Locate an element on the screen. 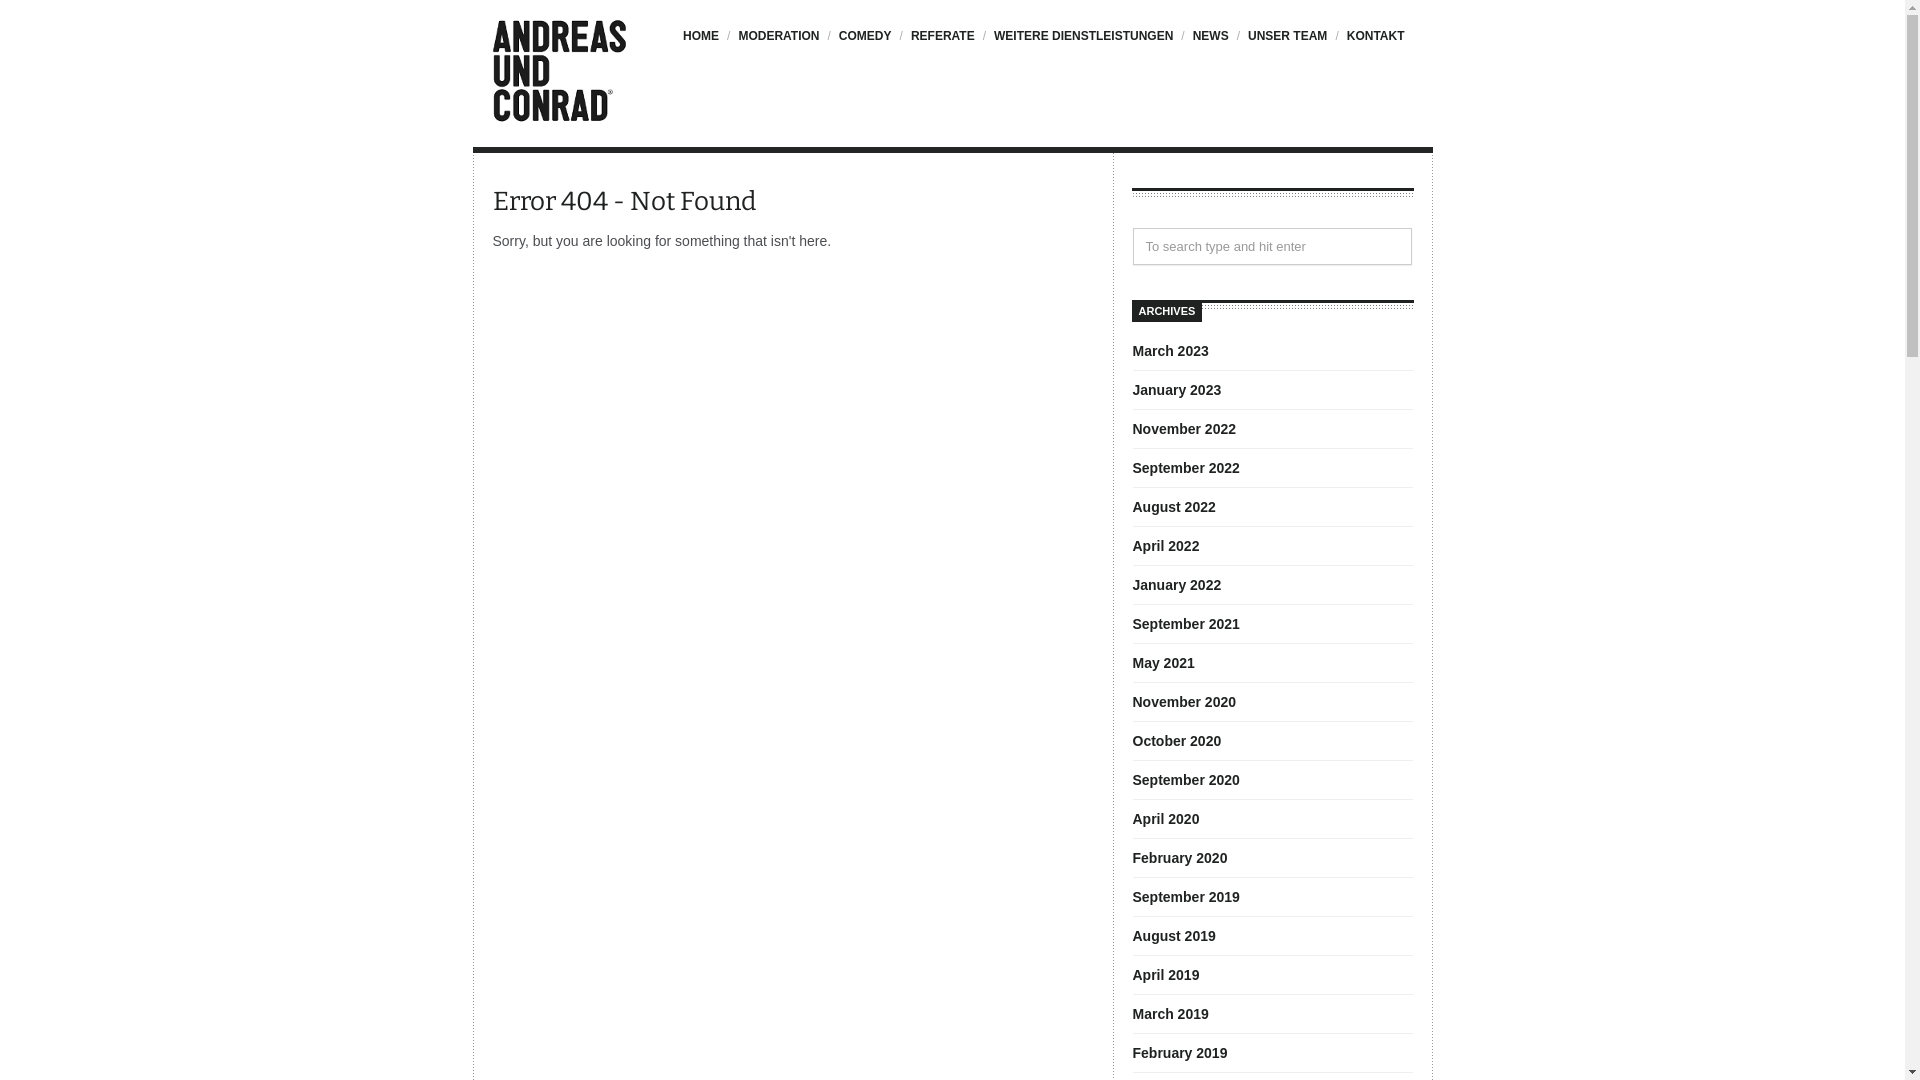 Image resolution: width=1920 pixels, height=1080 pixels. September 2020 is located at coordinates (1186, 780).